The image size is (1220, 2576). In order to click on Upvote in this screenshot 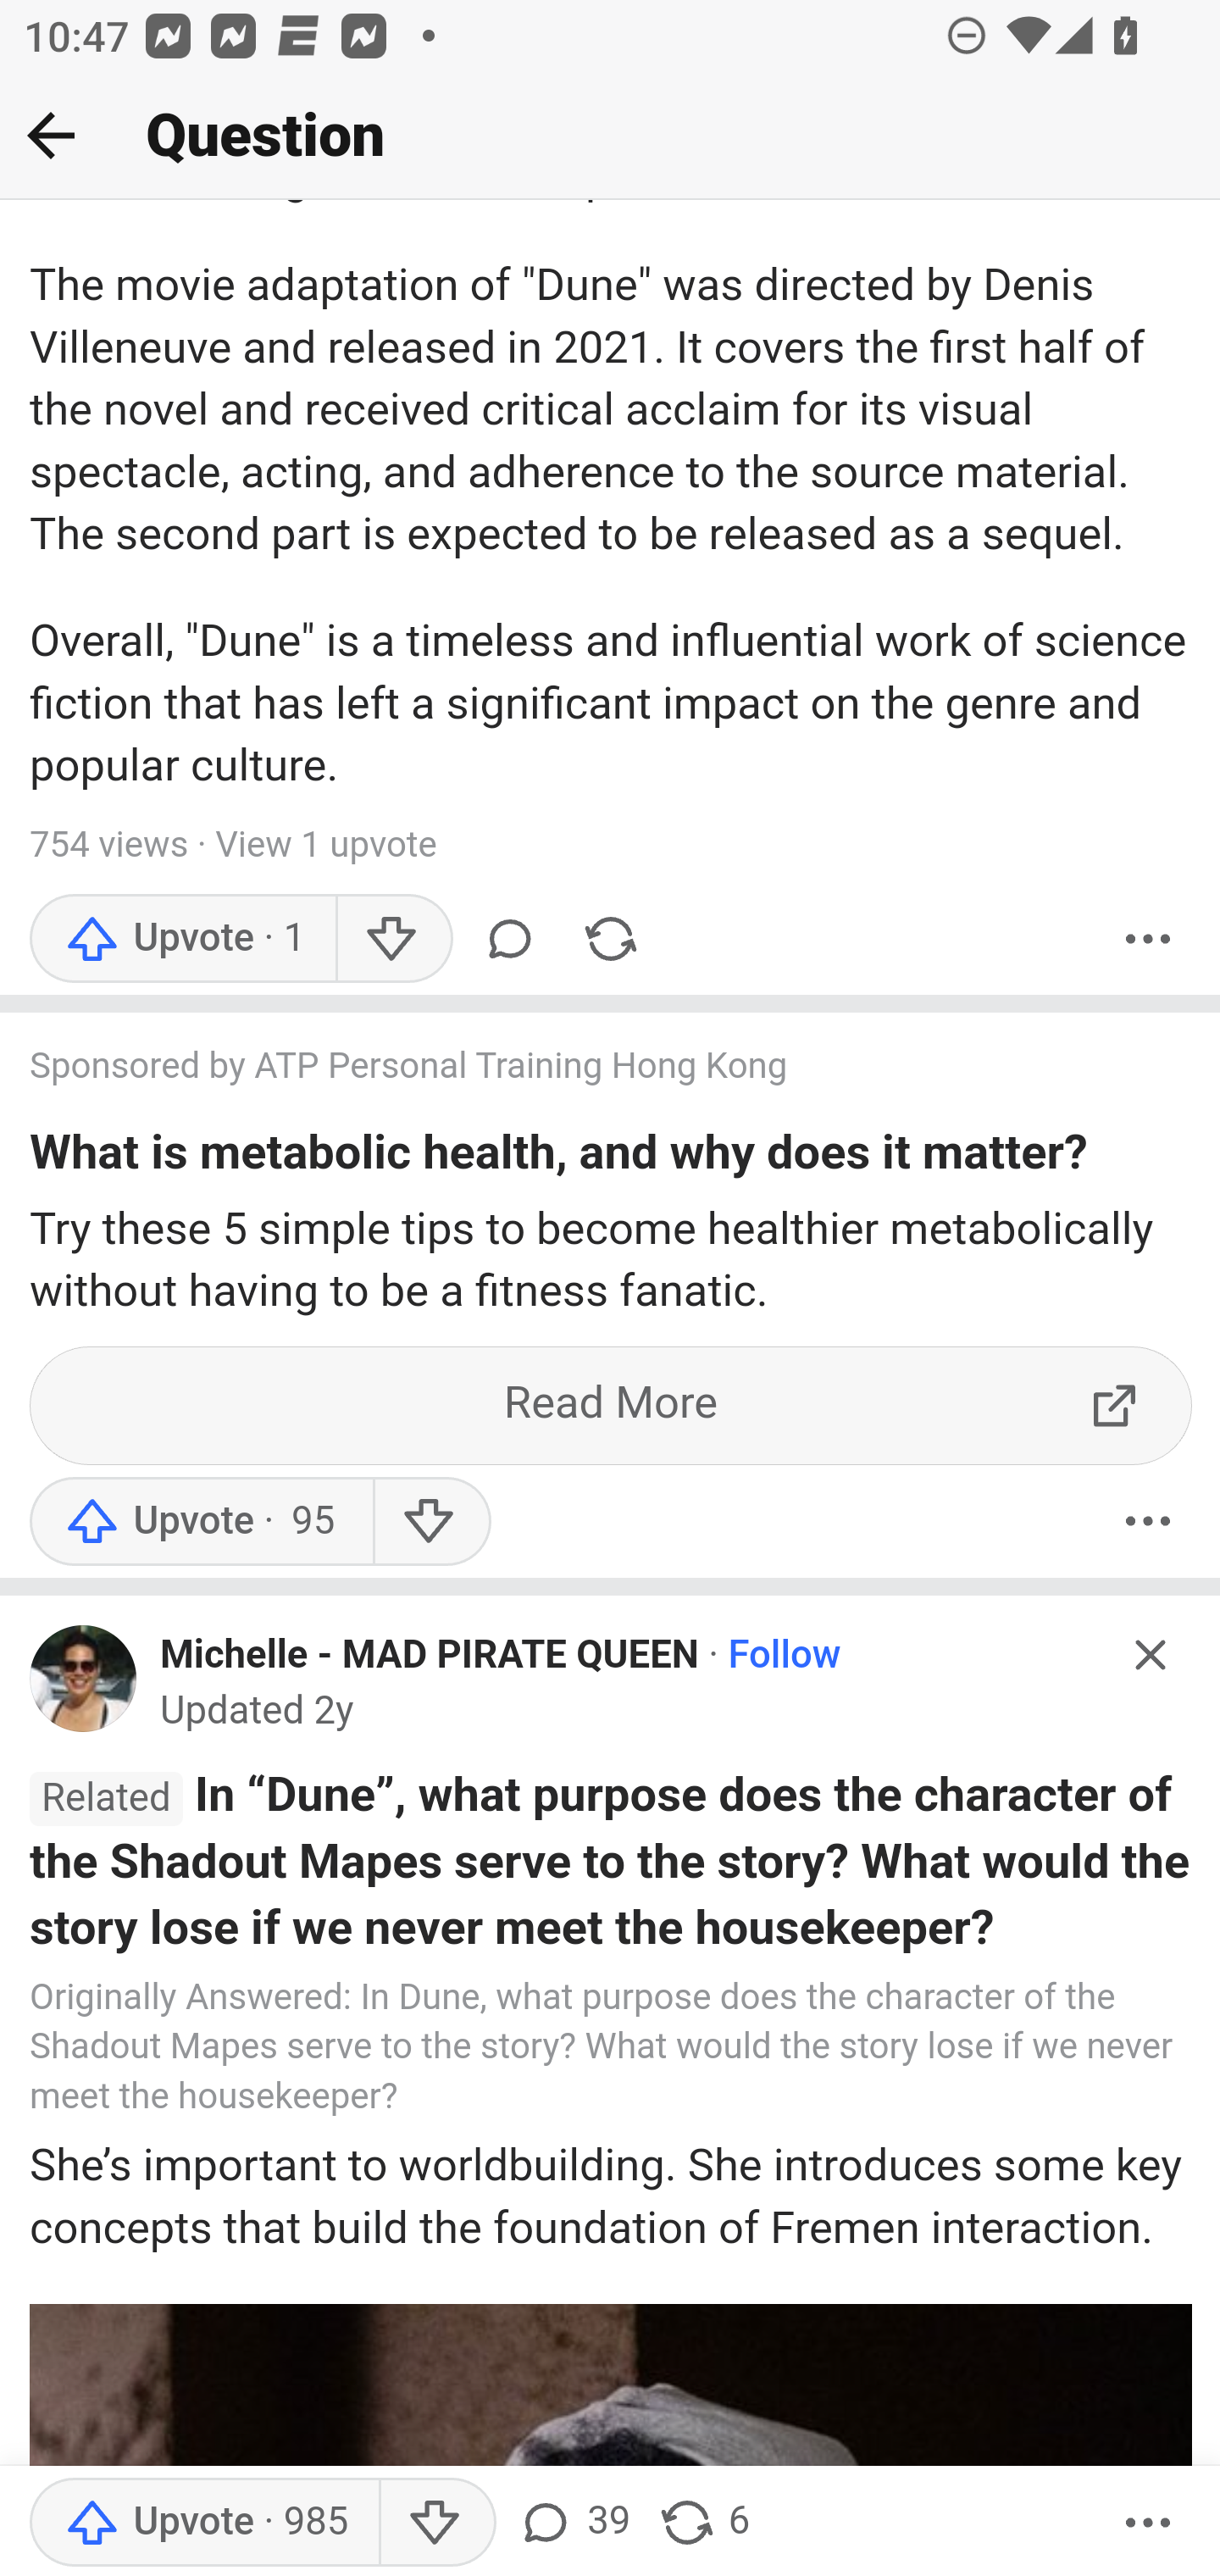, I will do `click(201, 1524)`.